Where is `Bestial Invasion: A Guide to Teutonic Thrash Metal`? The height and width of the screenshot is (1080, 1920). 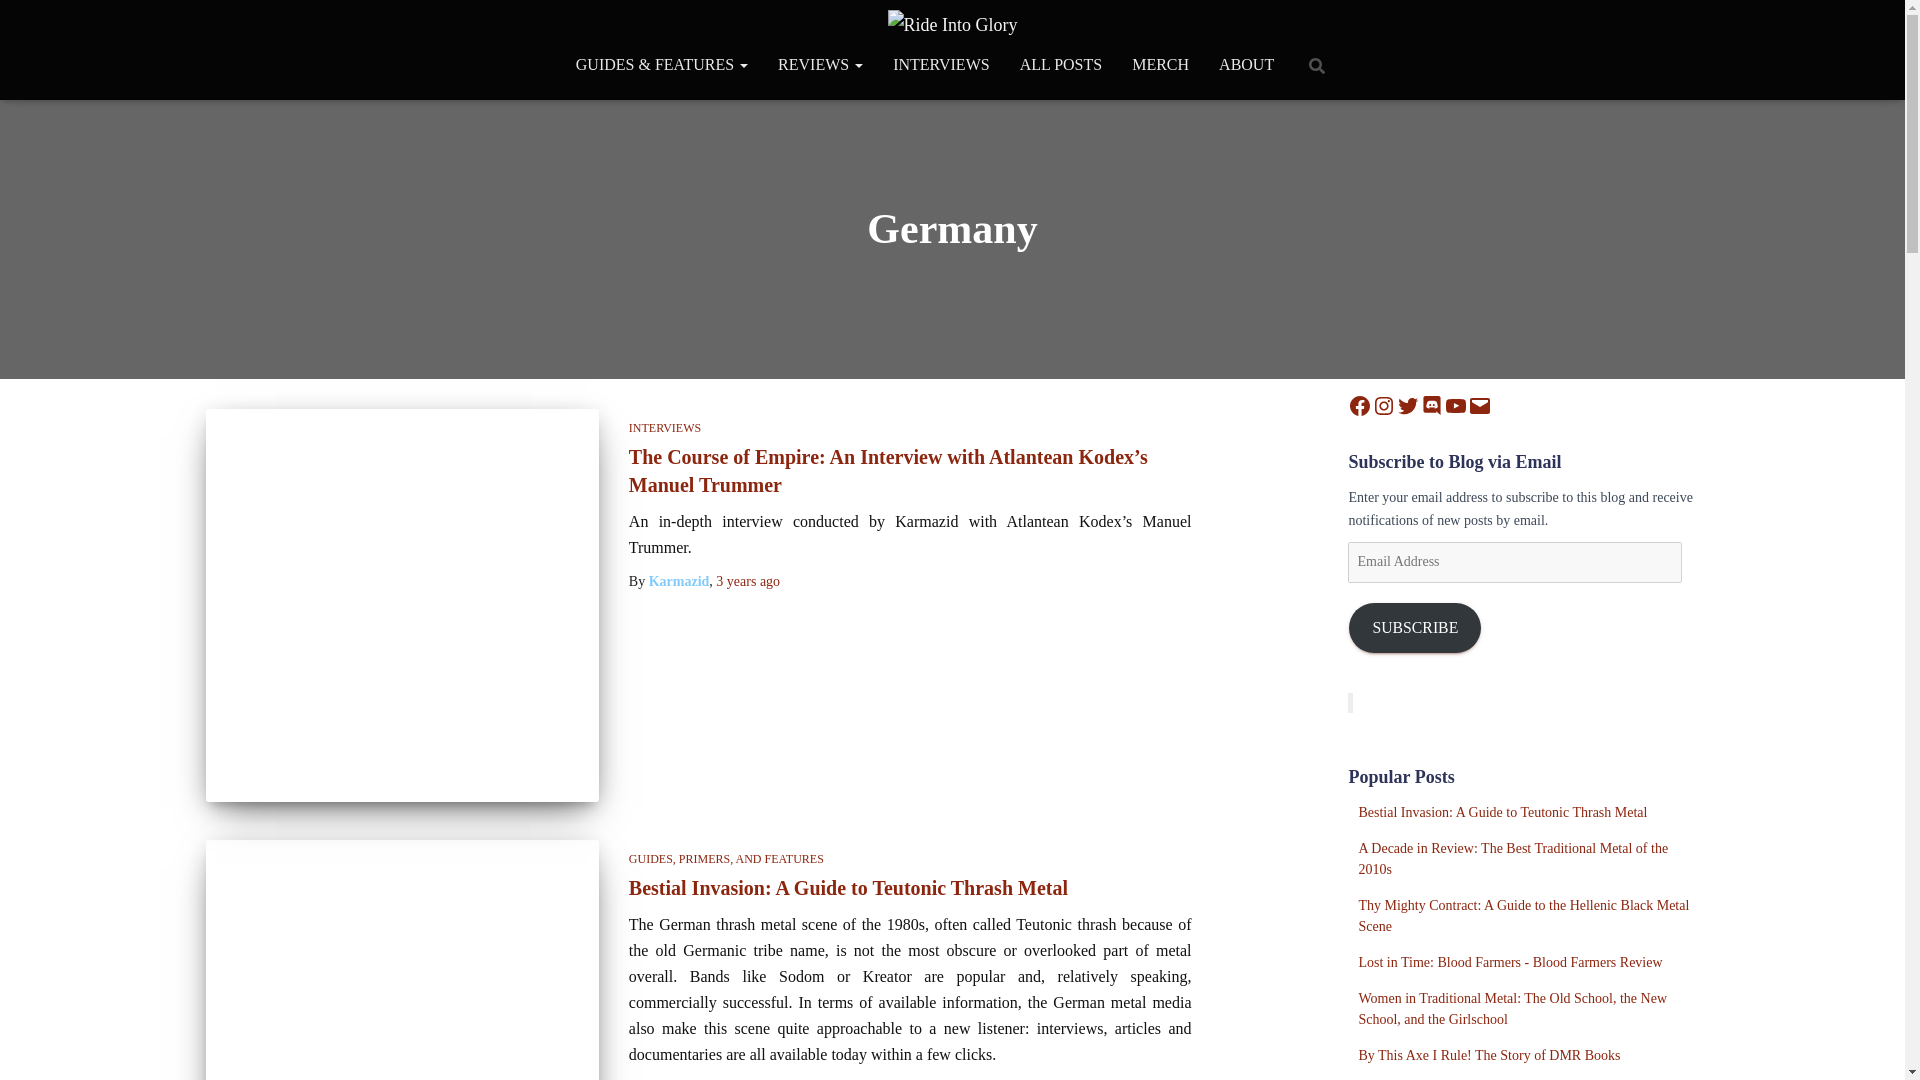
Bestial Invasion: A Guide to Teutonic Thrash Metal is located at coordinates (848, 887).